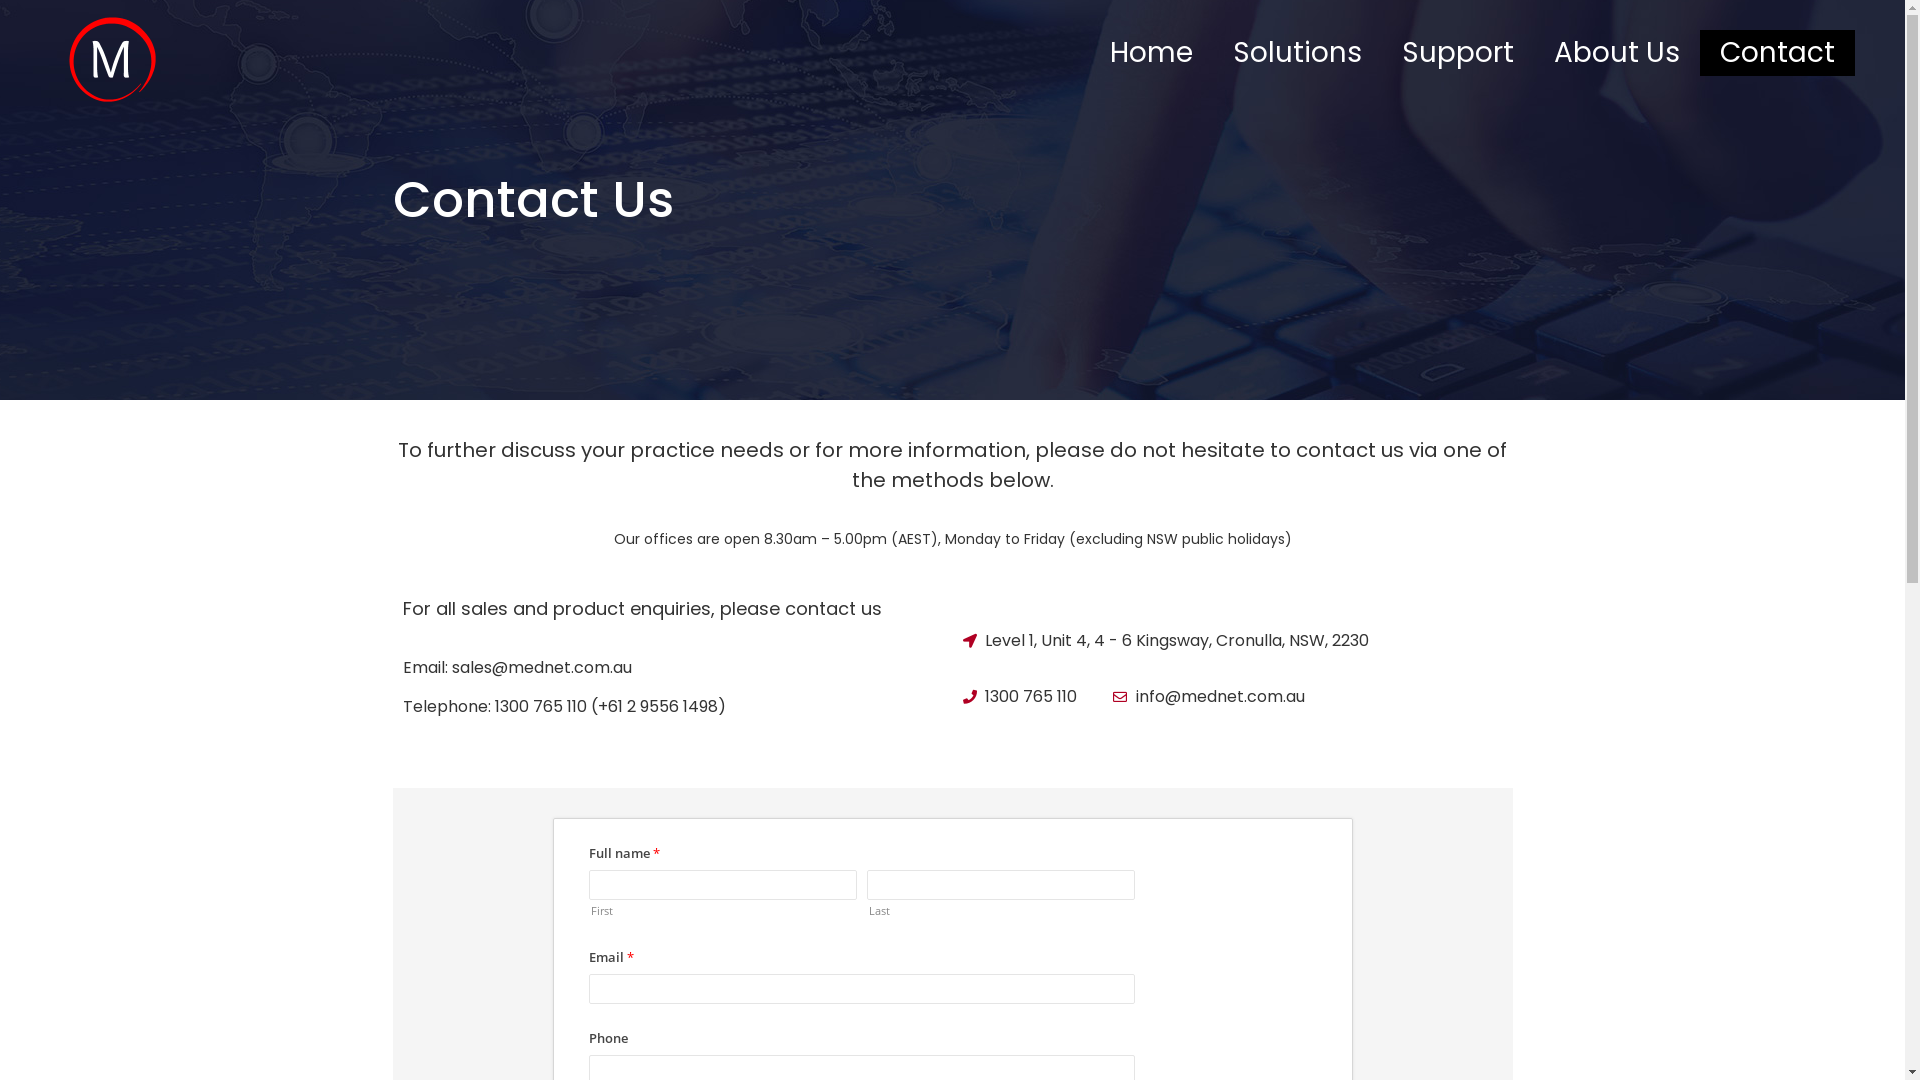 This screenshot has width=1920, height=1080. Describe the element at coordinates (1778, 53) in the screenshot. I see `Contact` at that location.